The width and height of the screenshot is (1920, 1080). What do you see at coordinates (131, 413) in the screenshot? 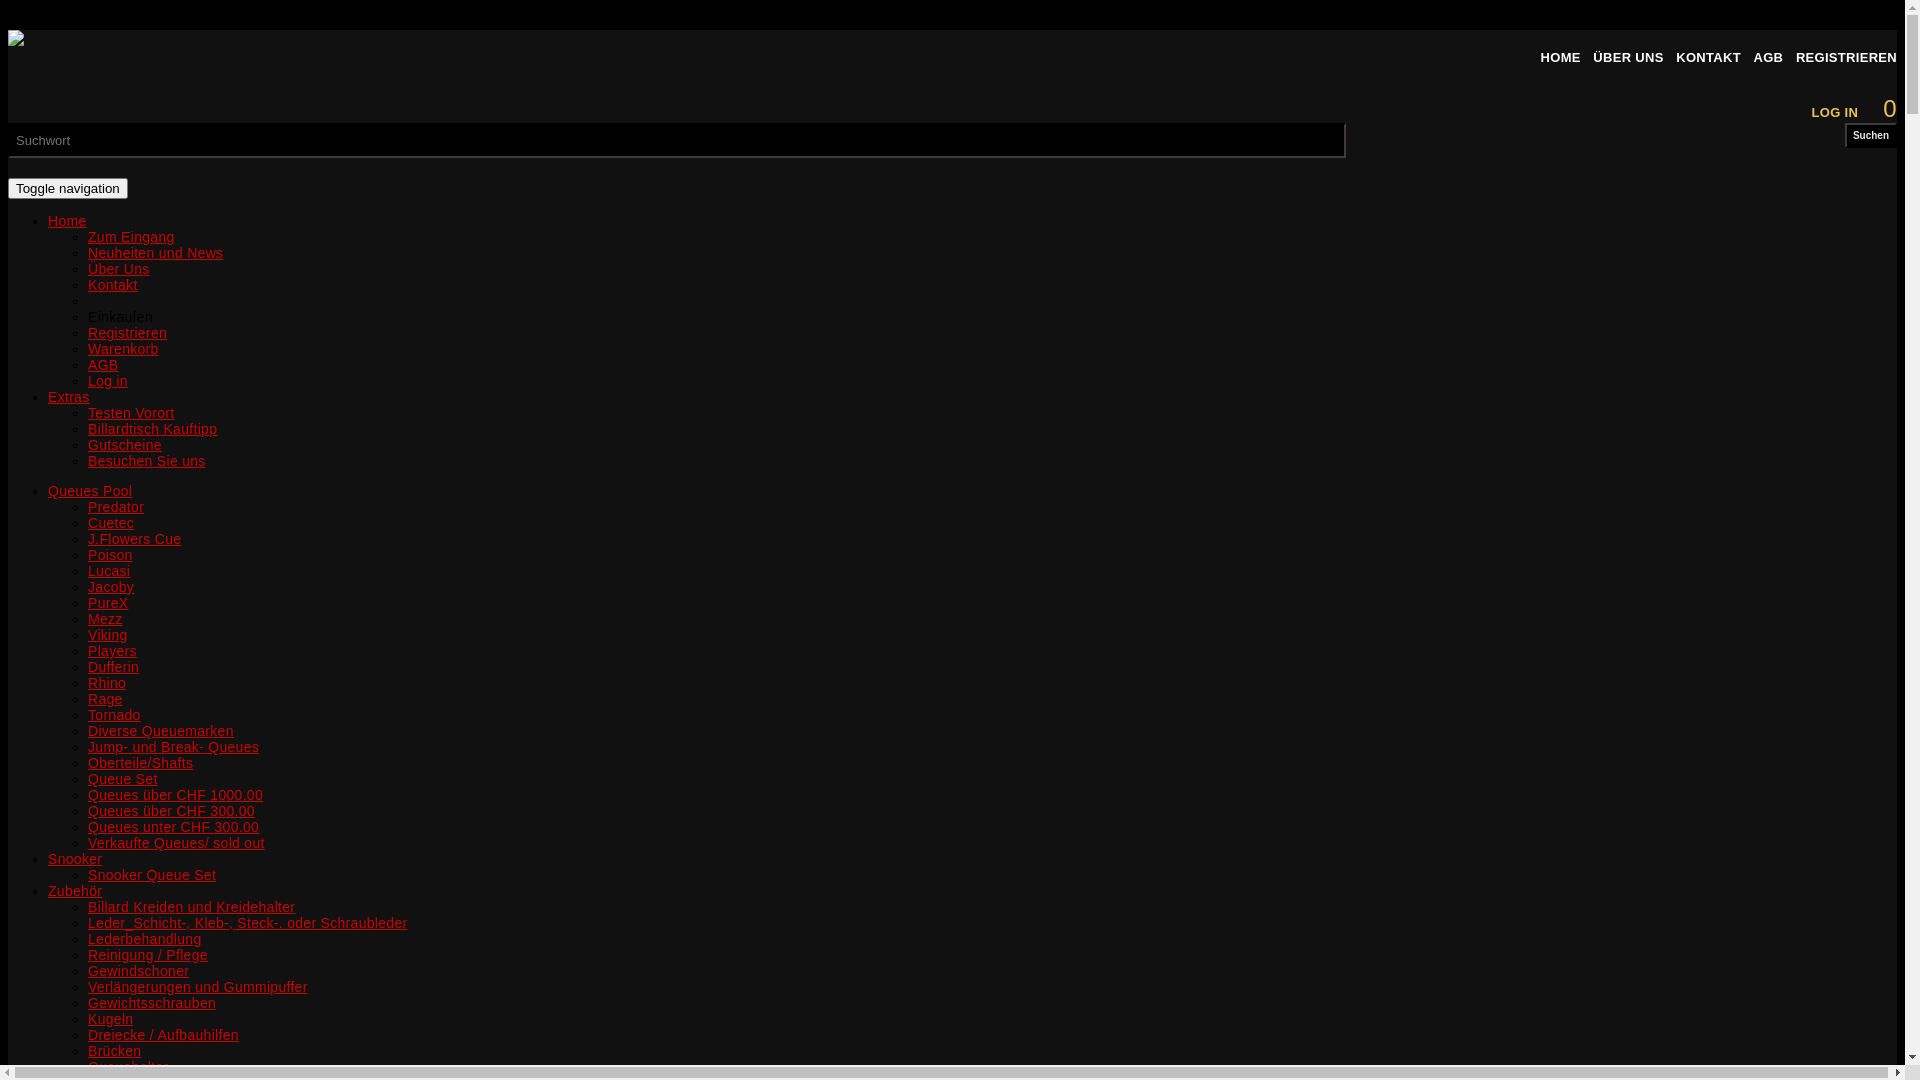
I see `Testen Vorort` at bounding box center [131, 413].